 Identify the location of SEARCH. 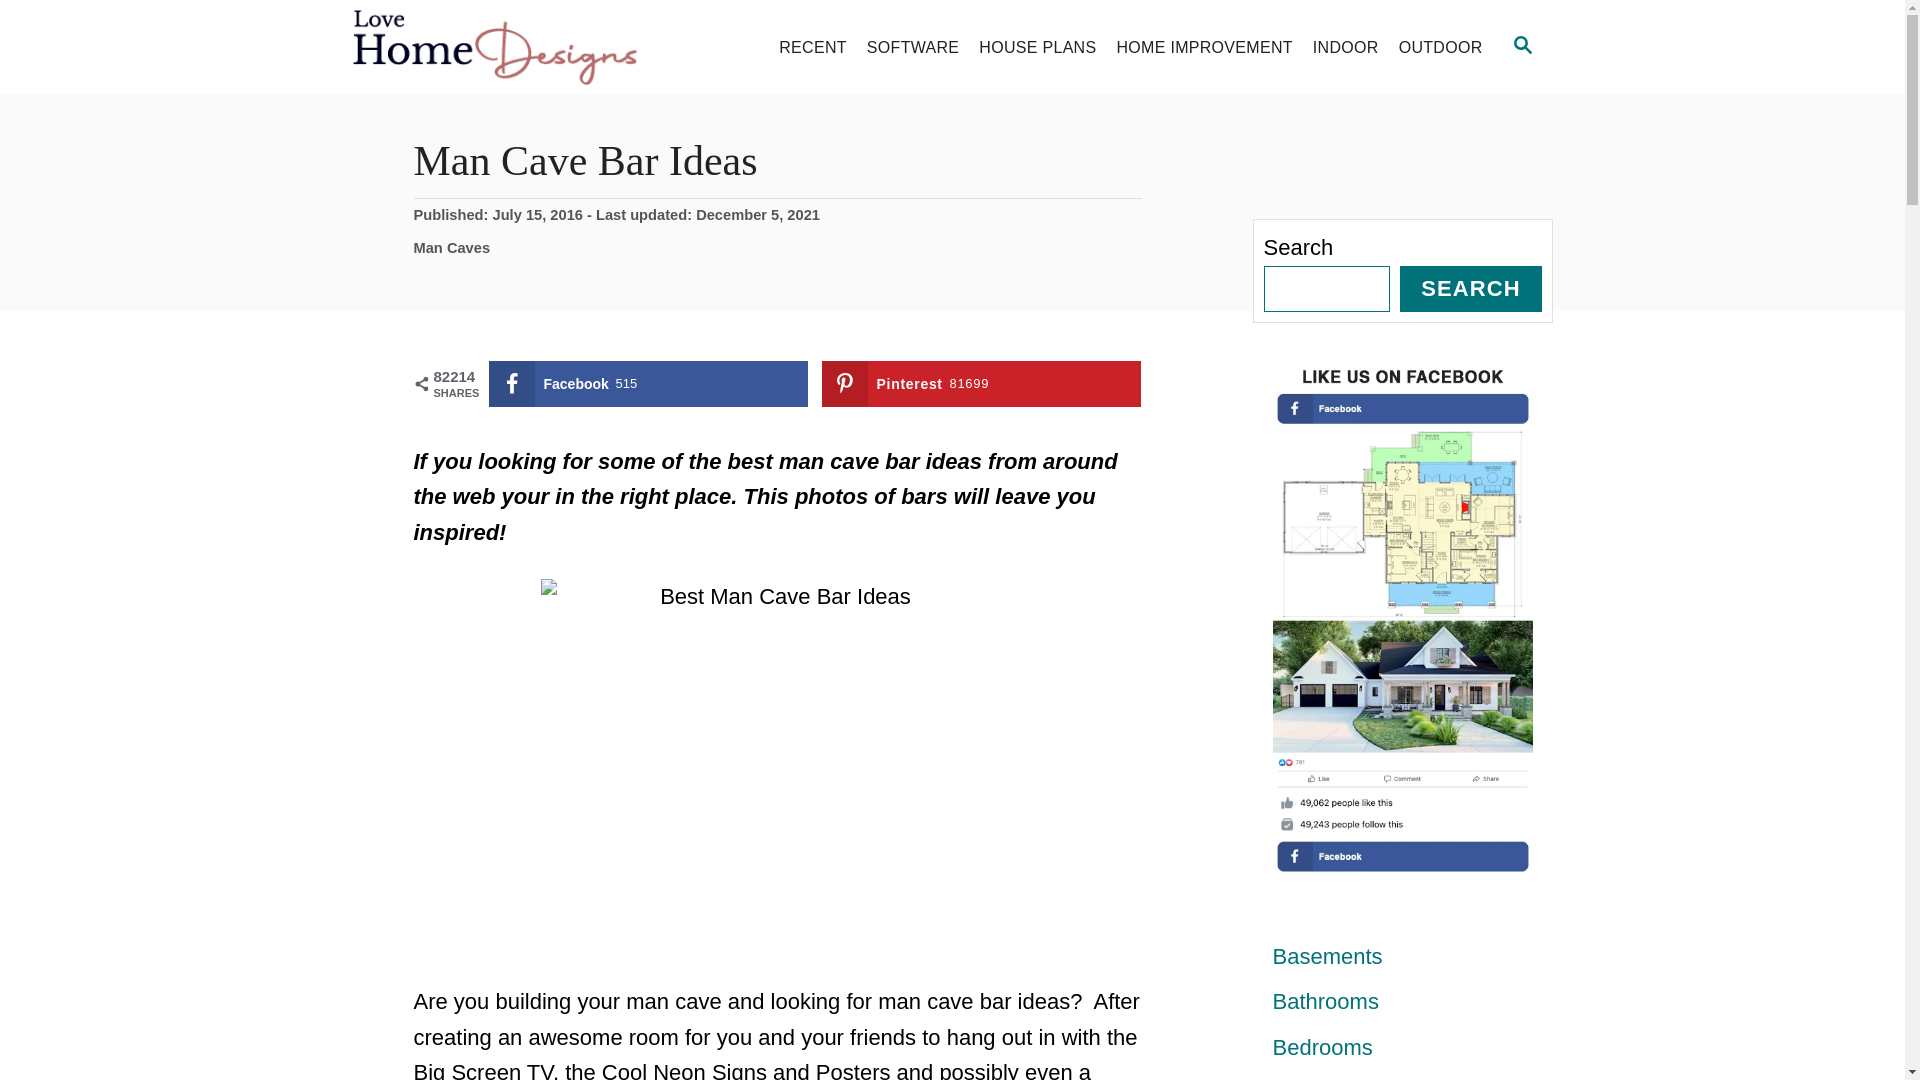
(1523, 46).